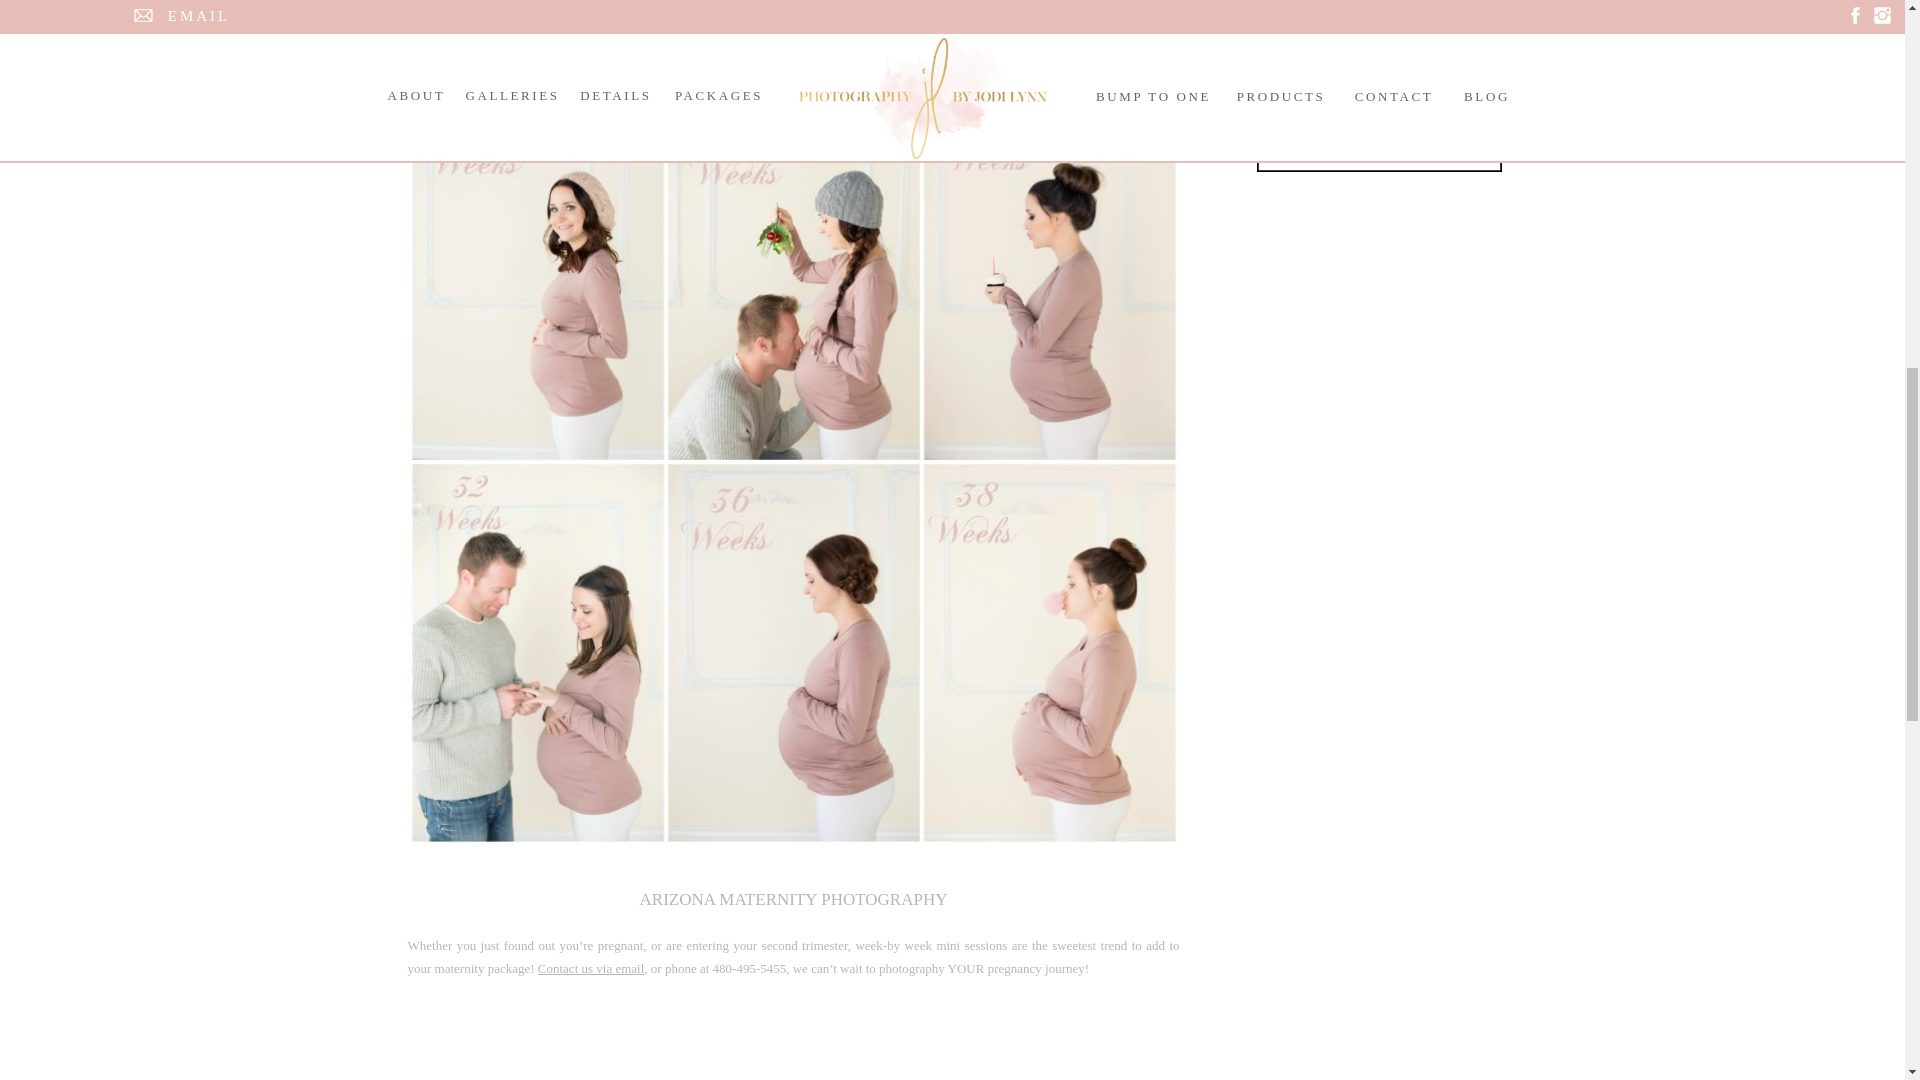  Describe the element at coordinates (591, 968) in the screenshot. I see `Contact us via email` at that location.